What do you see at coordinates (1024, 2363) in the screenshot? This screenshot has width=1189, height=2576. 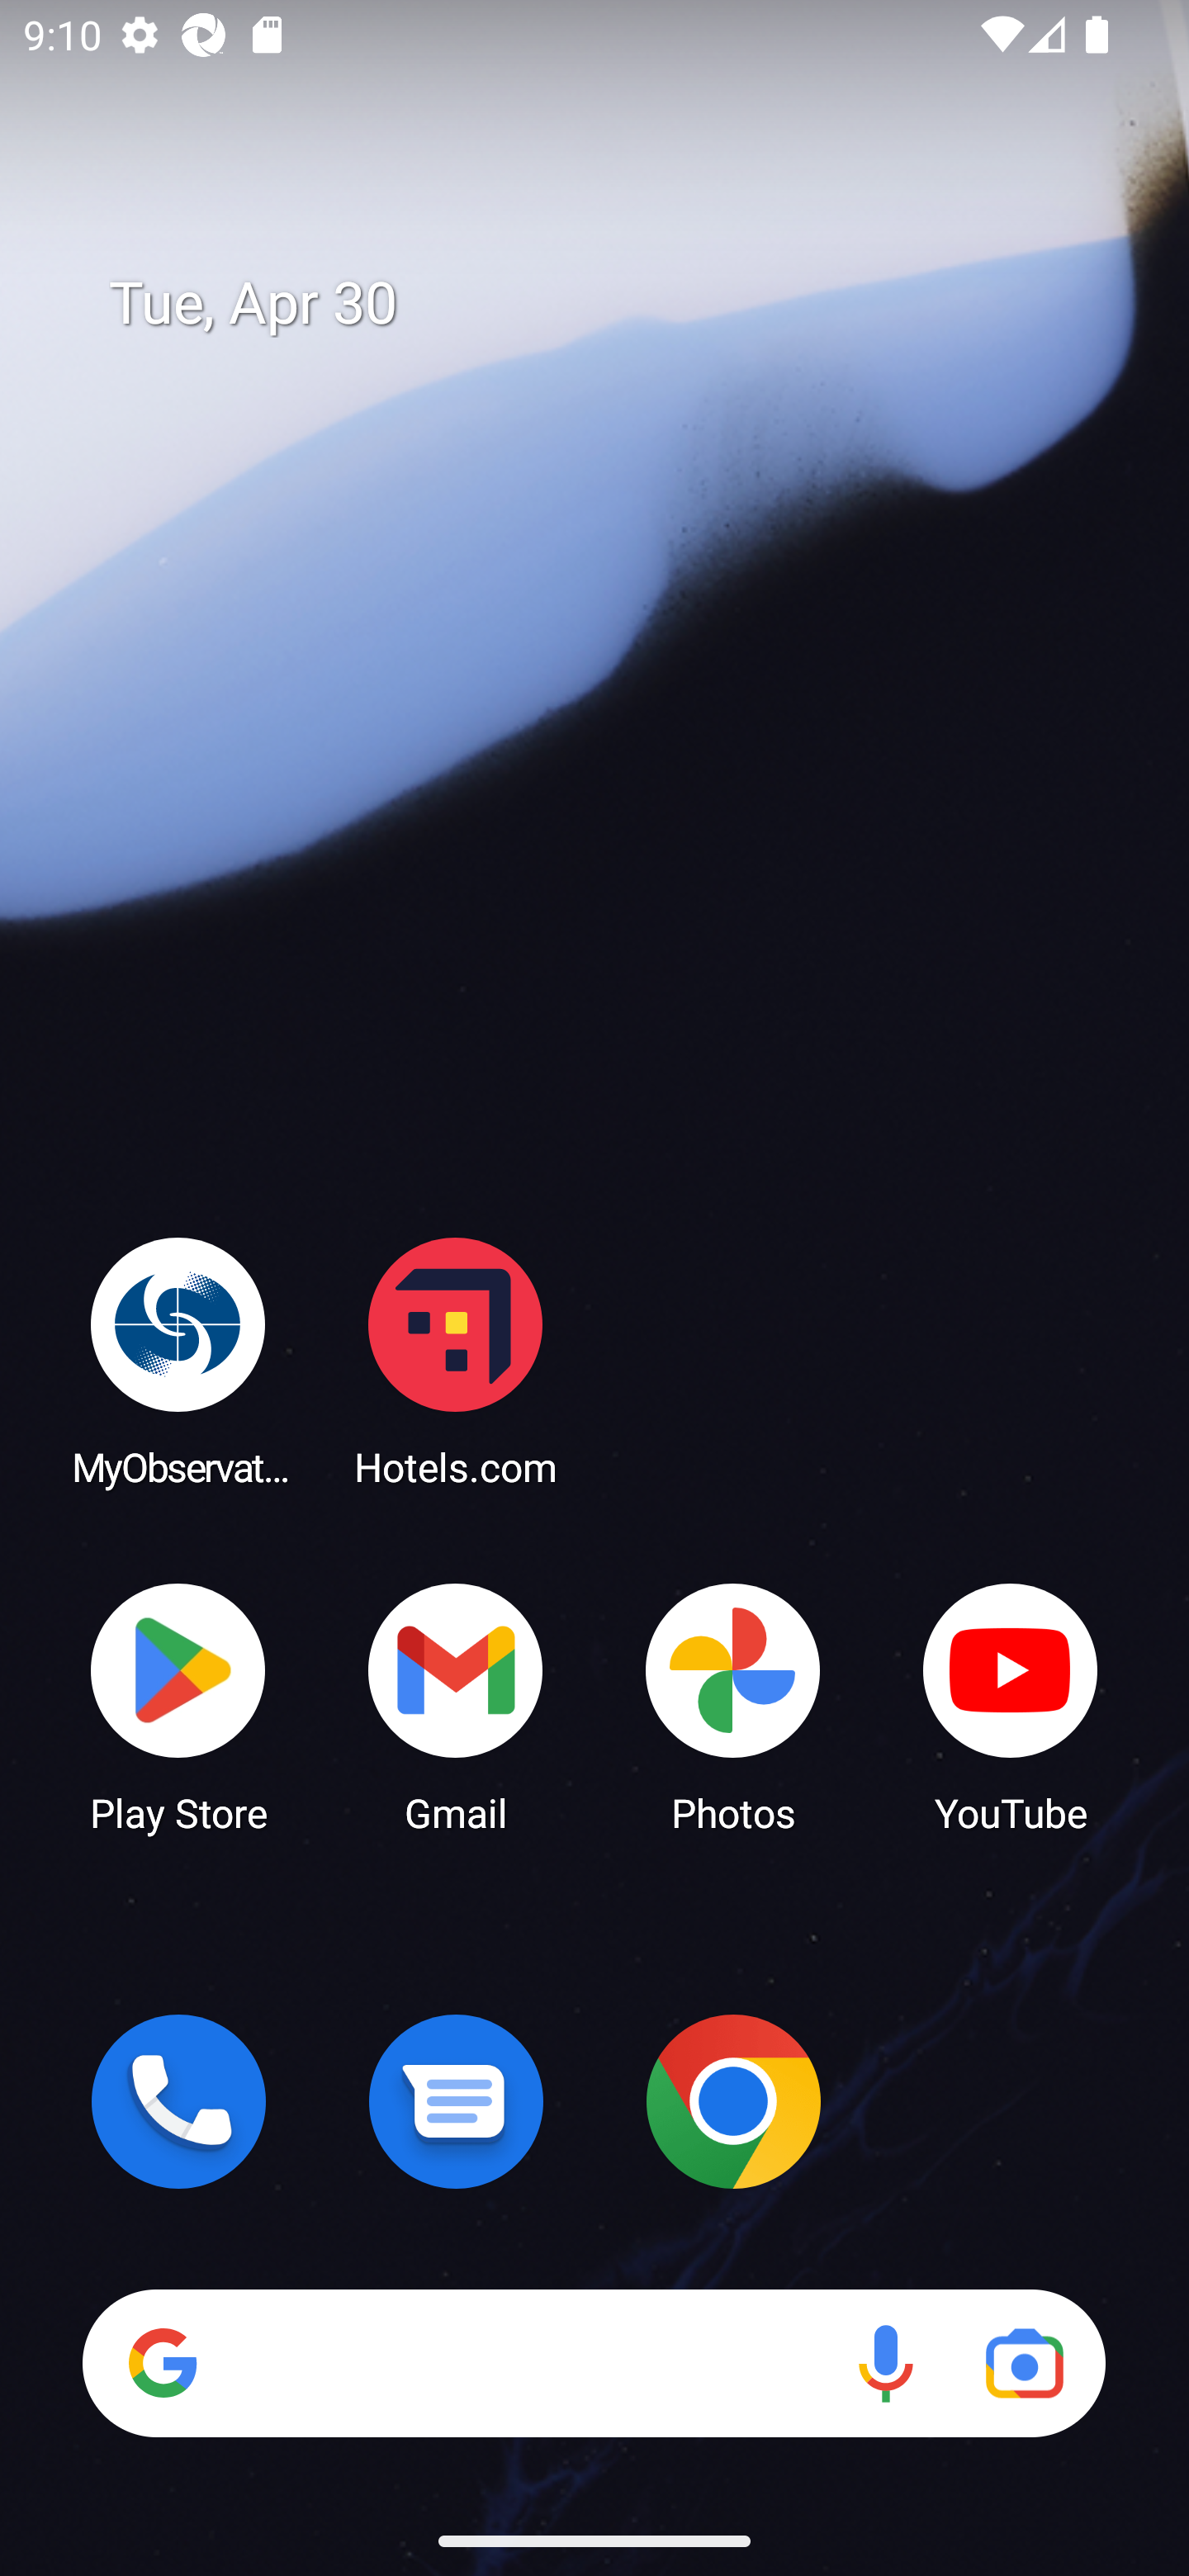 I see `Google Lens` at bounding box center [1024, 2363].